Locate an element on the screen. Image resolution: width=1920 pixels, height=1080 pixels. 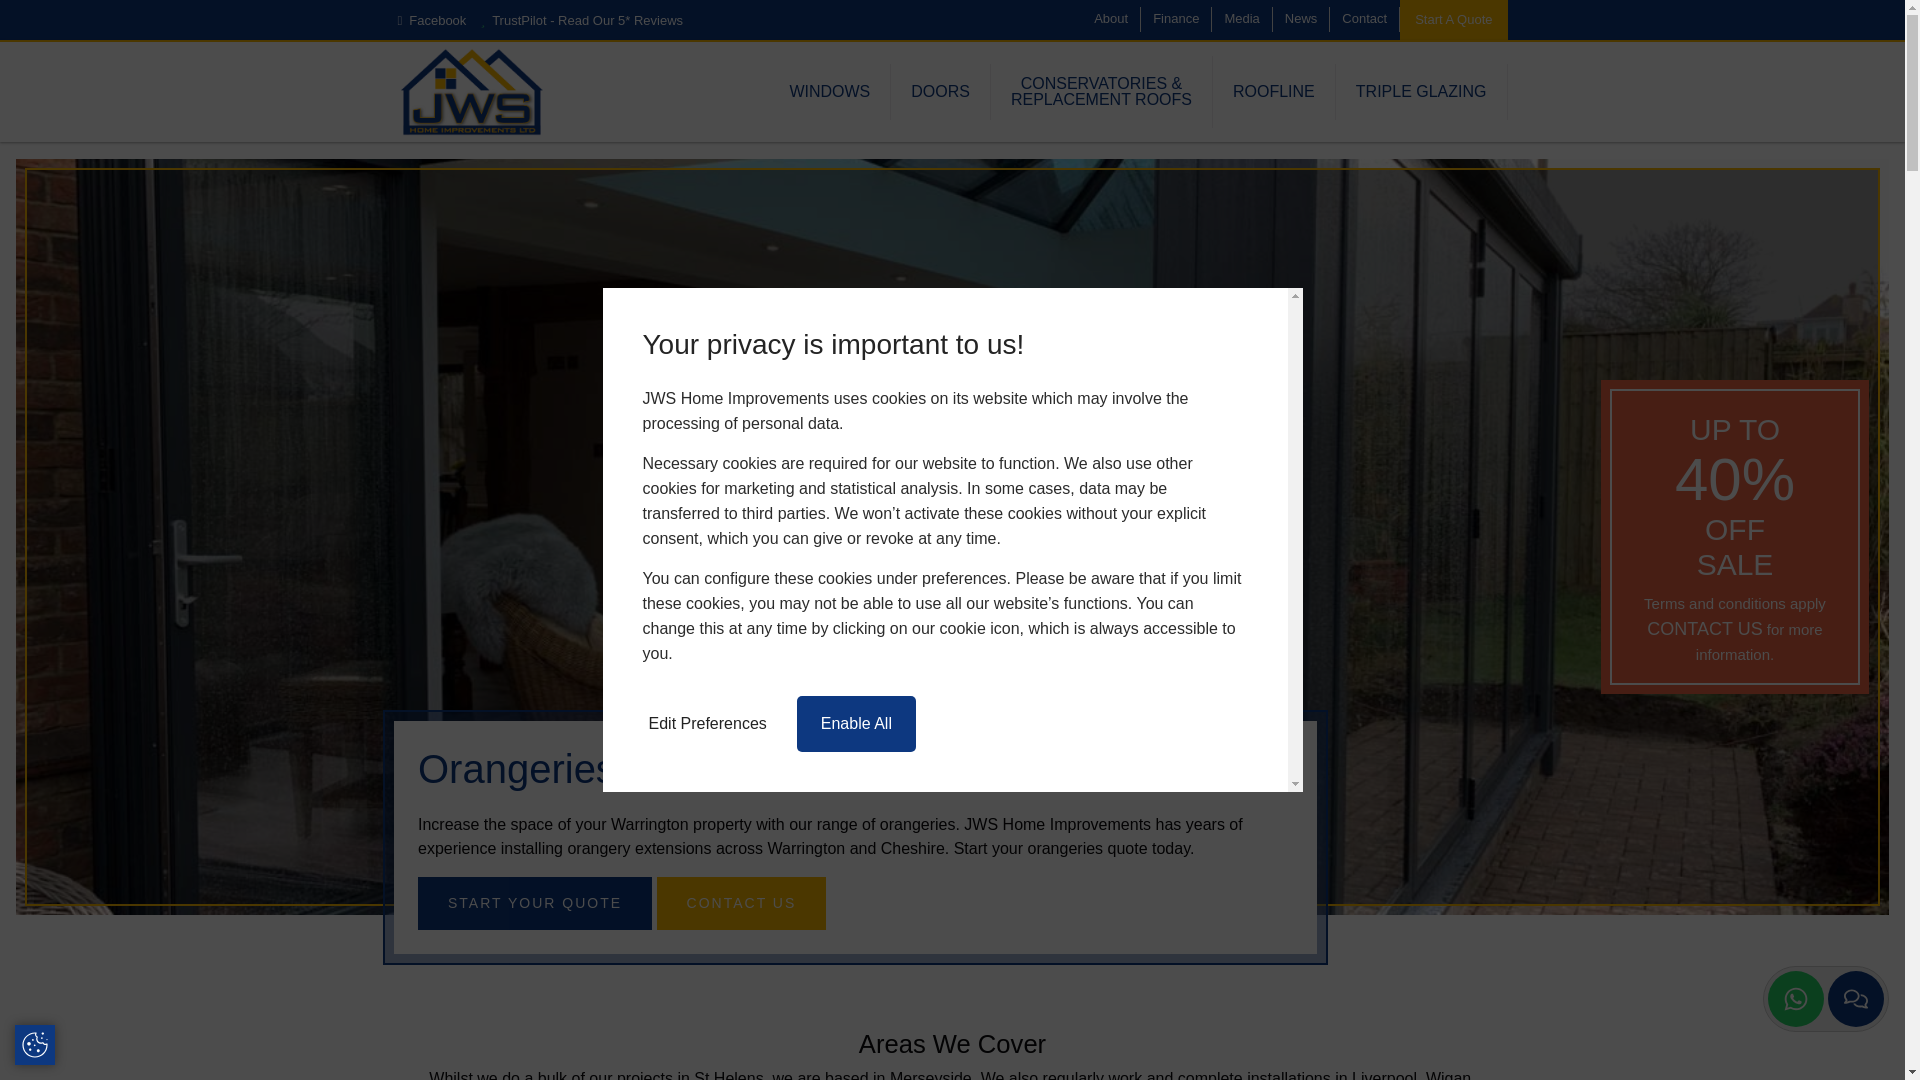
Media is located at coordinates (1241, 19).